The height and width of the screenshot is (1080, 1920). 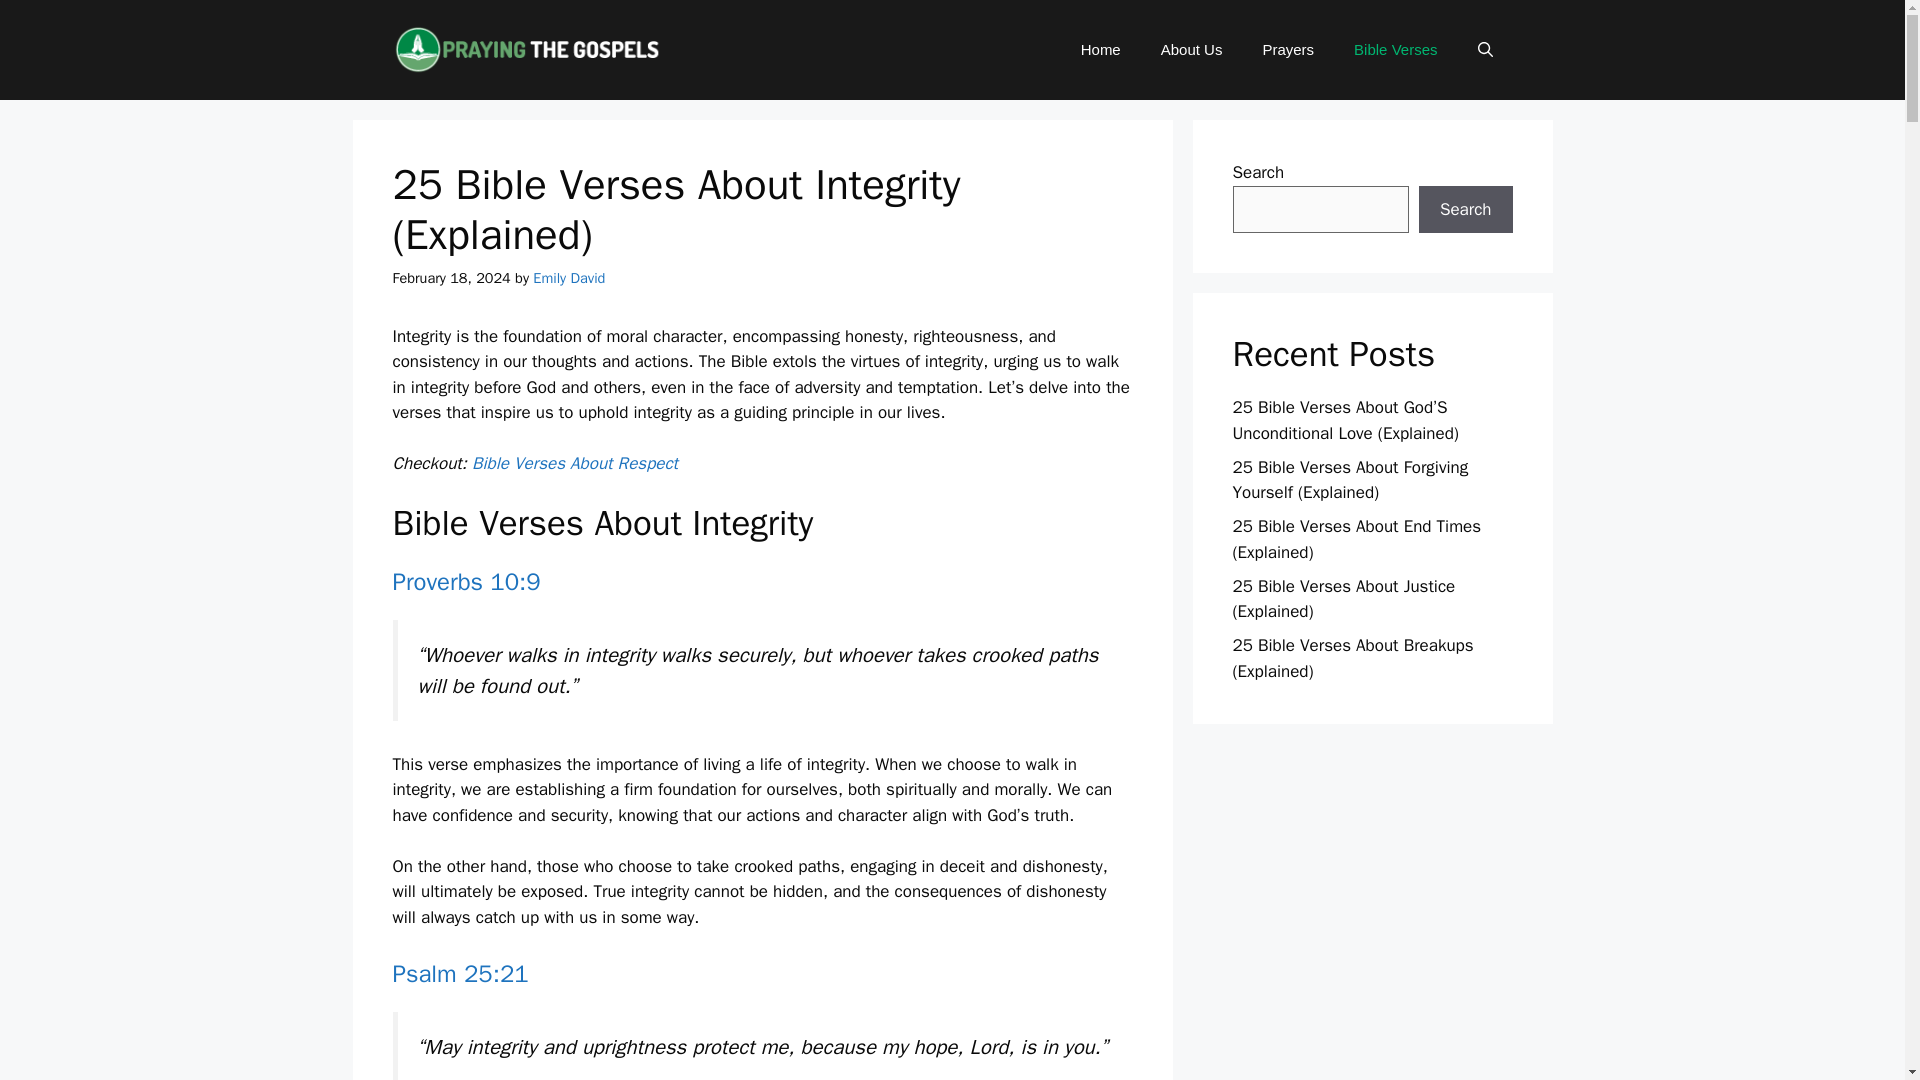 I want to click on Bible Verses, so click(x=1396, y=50).